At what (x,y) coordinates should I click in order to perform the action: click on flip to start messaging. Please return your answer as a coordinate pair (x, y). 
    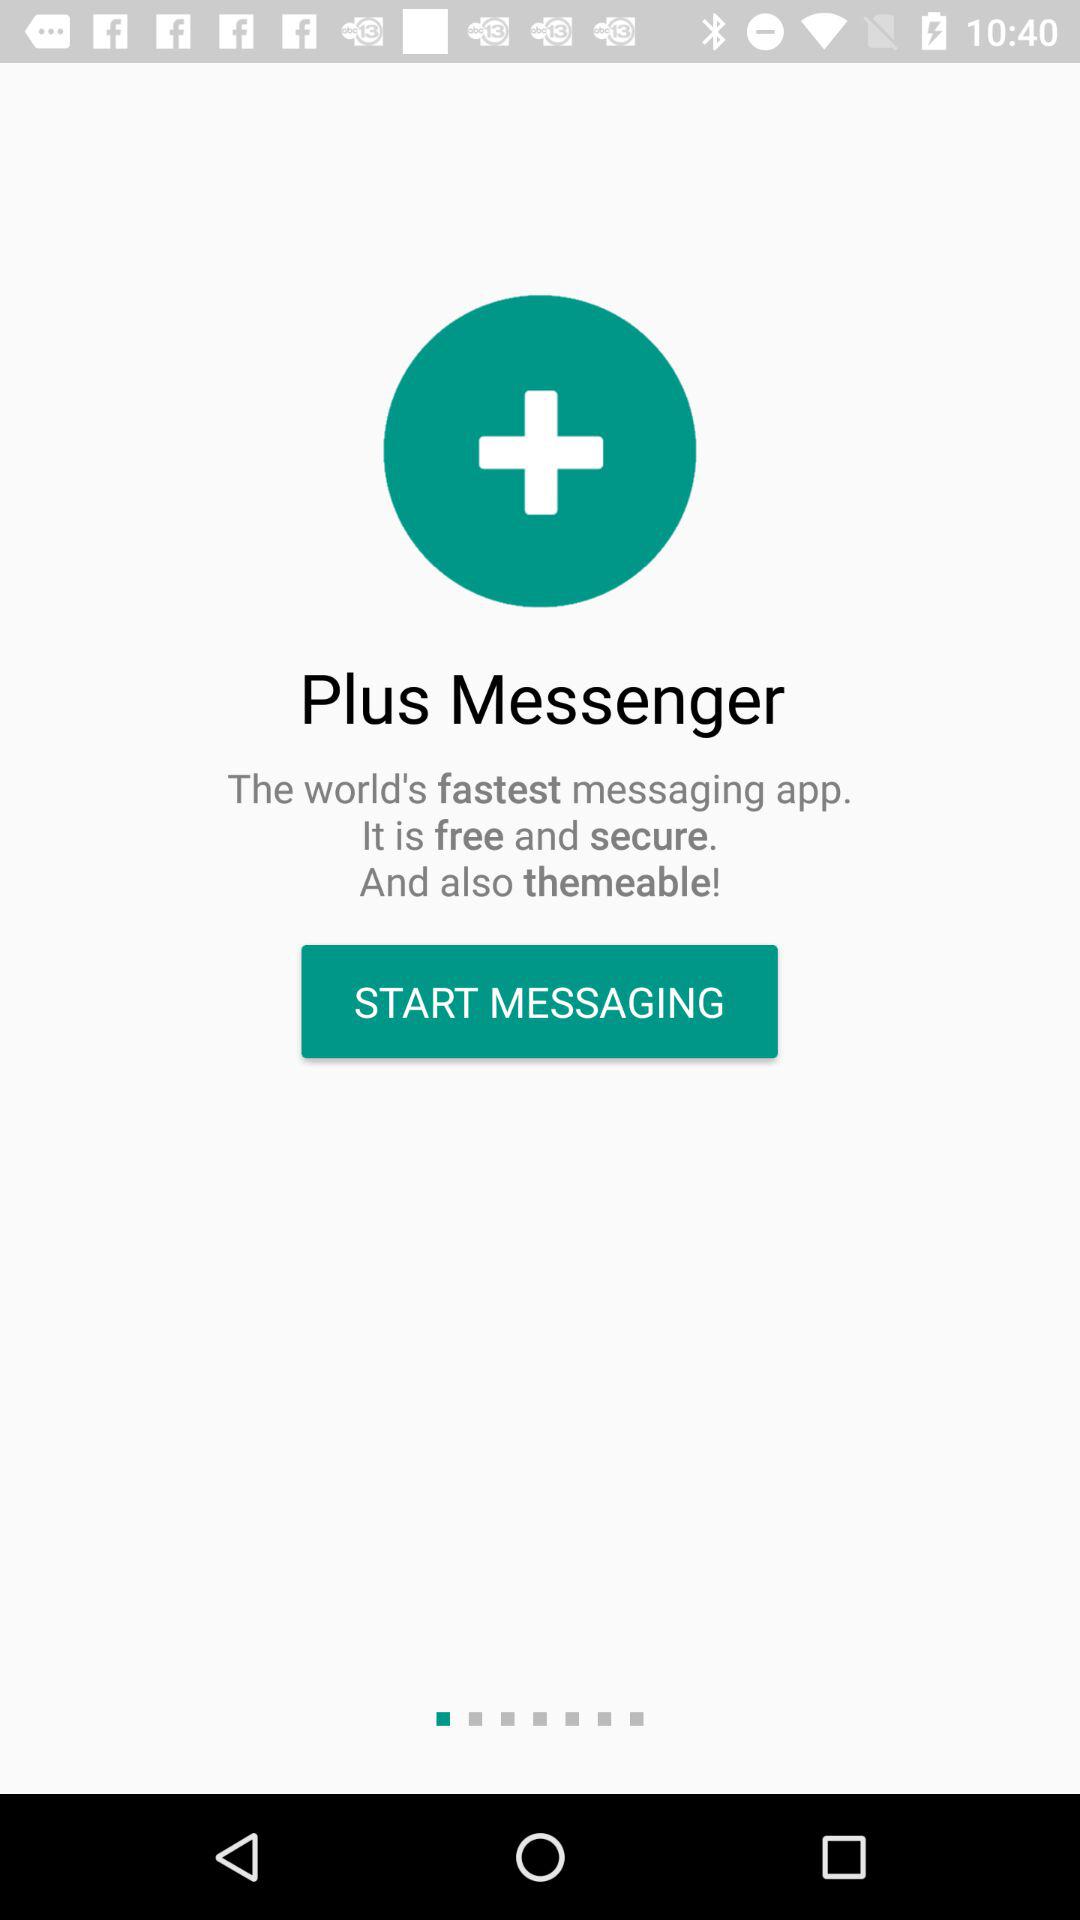
    Looking at the image, I should click on (539, 1002).